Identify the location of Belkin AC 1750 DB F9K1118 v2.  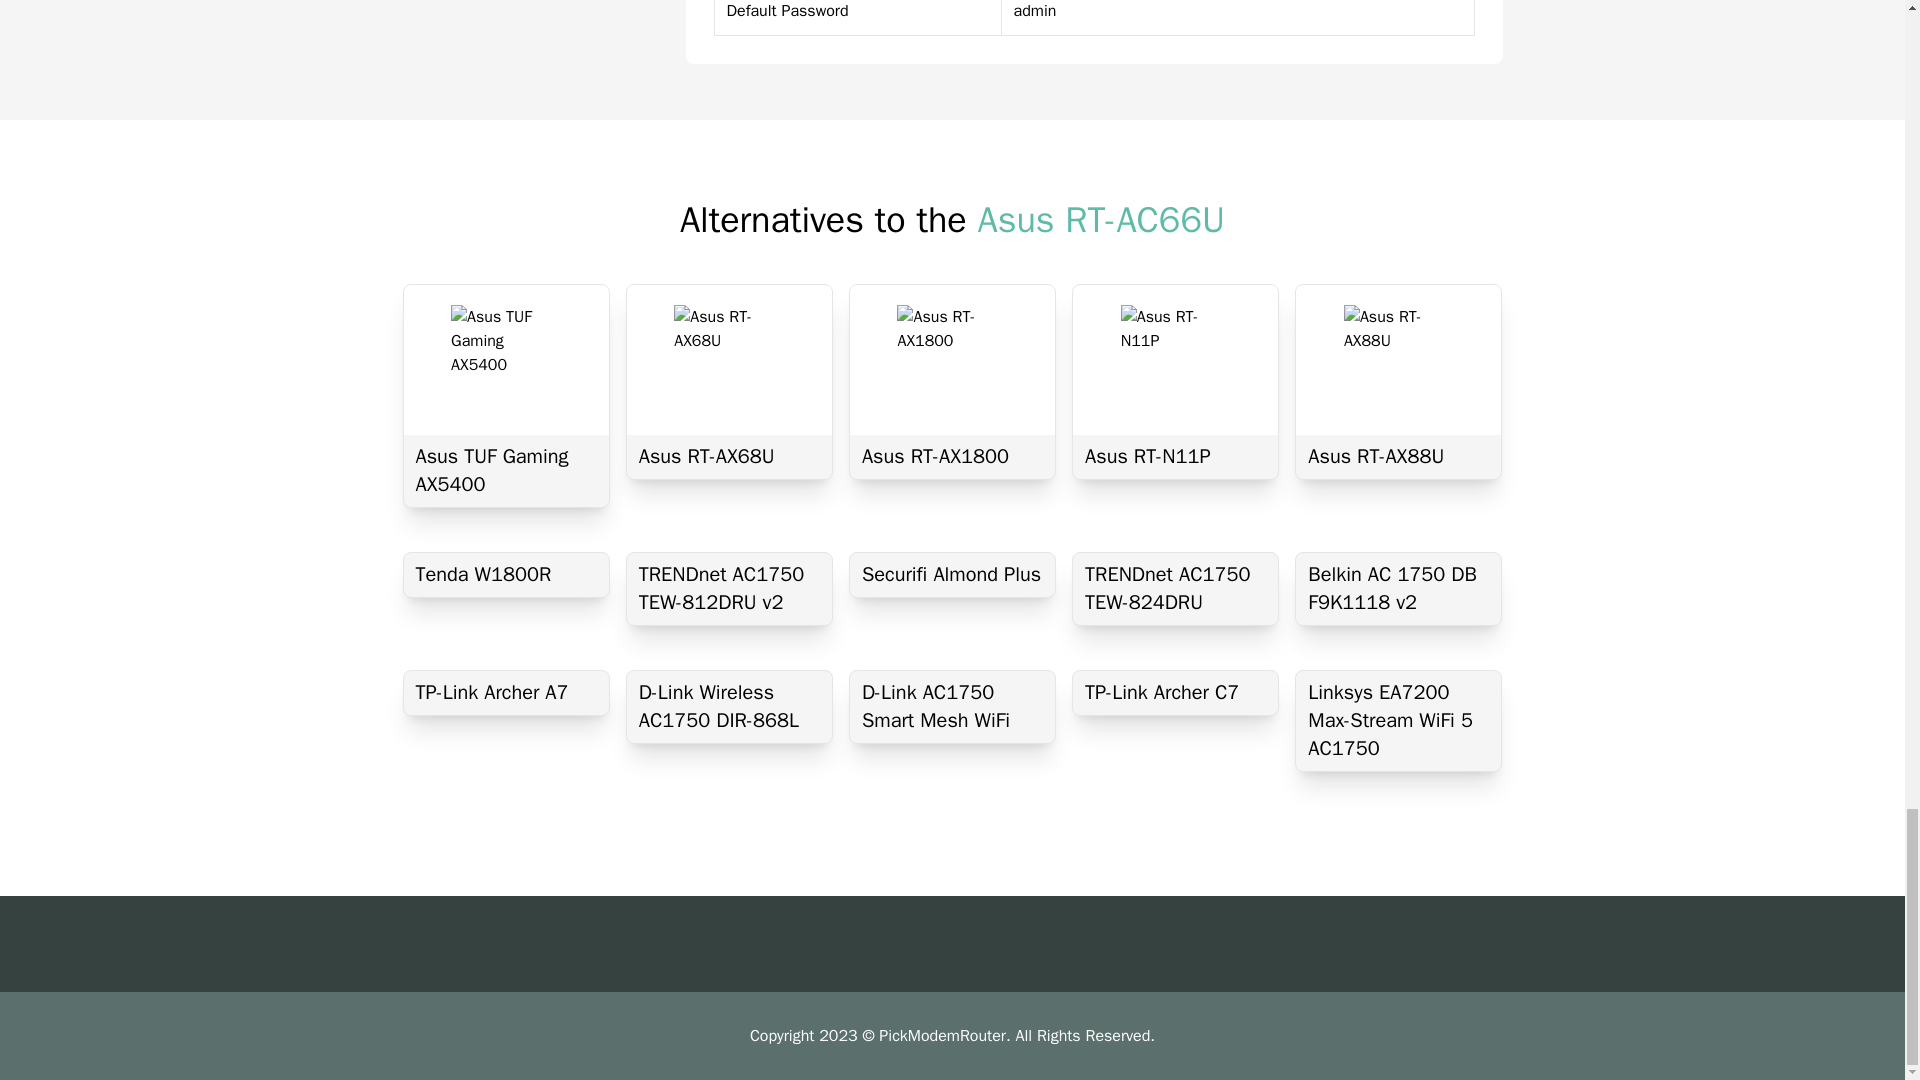
(1398, 588).